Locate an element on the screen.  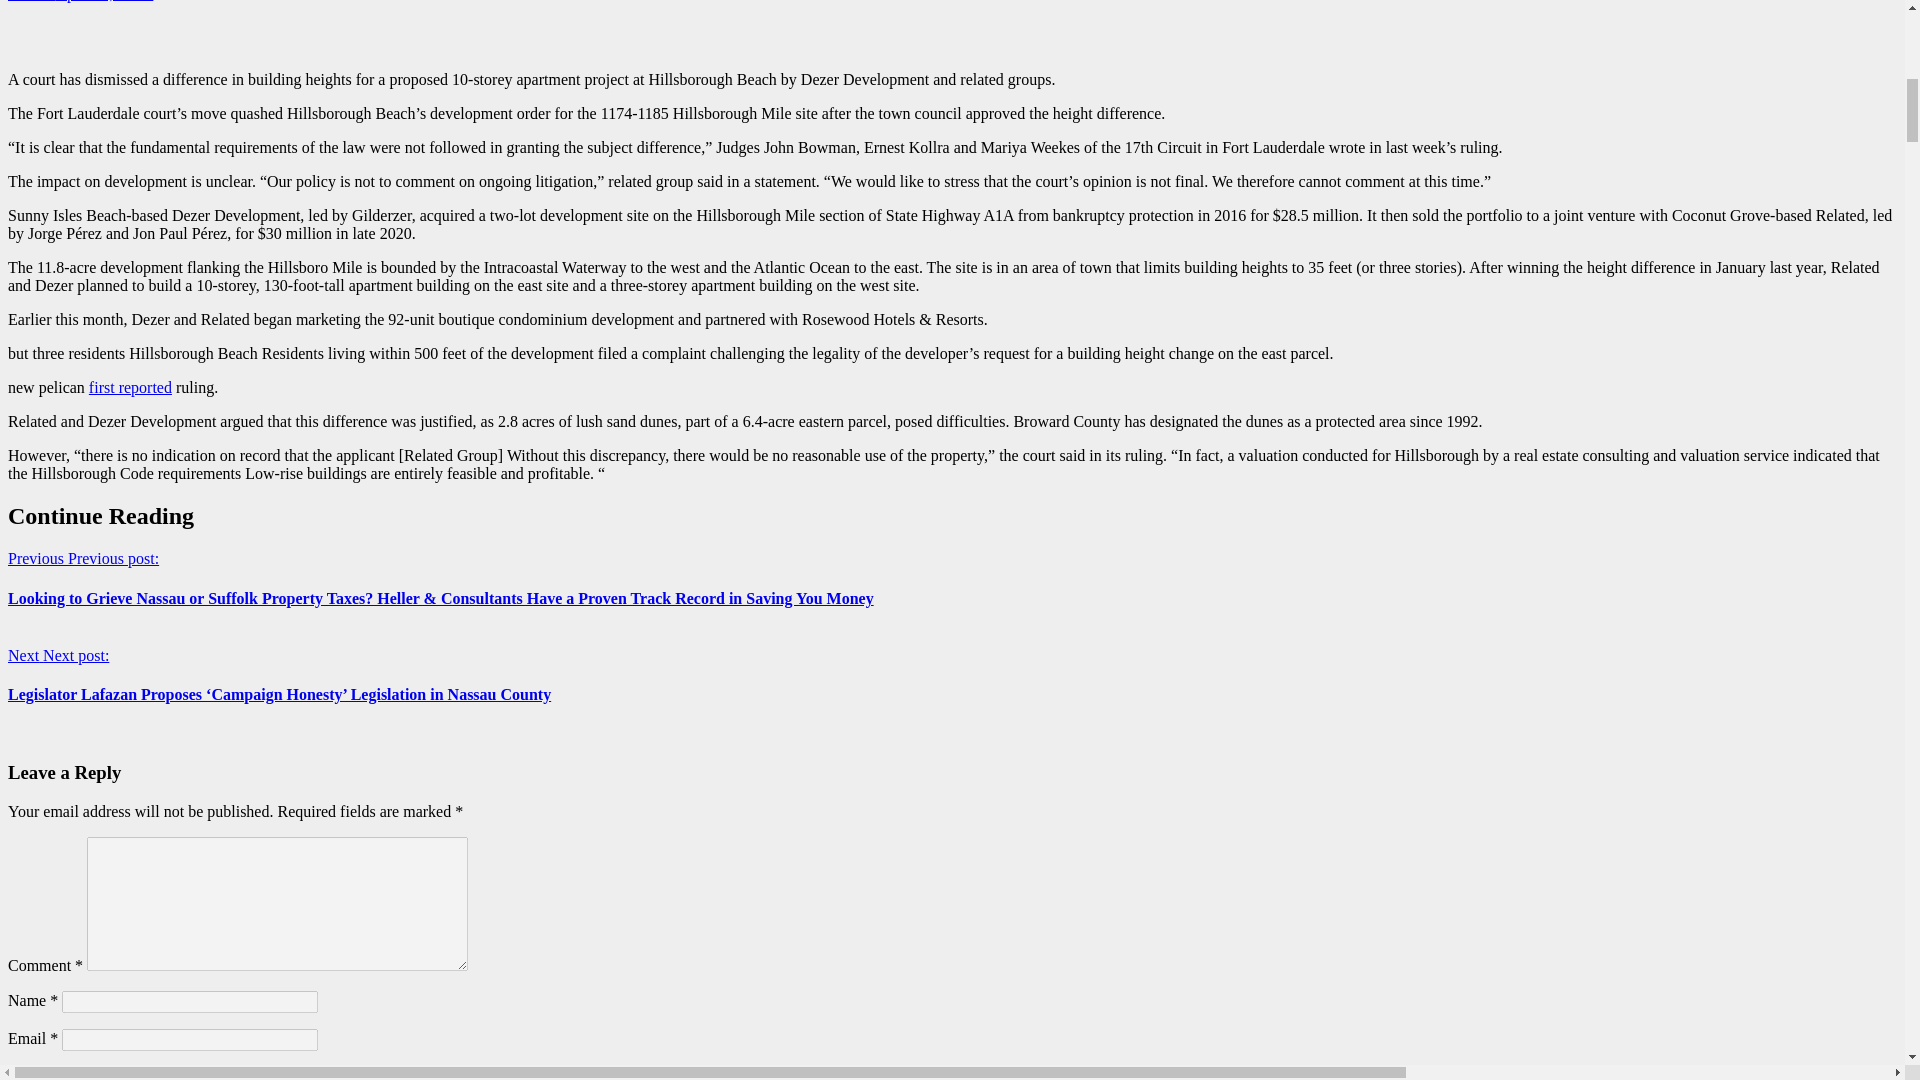
April 27, 2023 is located at coordinates (104, 1).